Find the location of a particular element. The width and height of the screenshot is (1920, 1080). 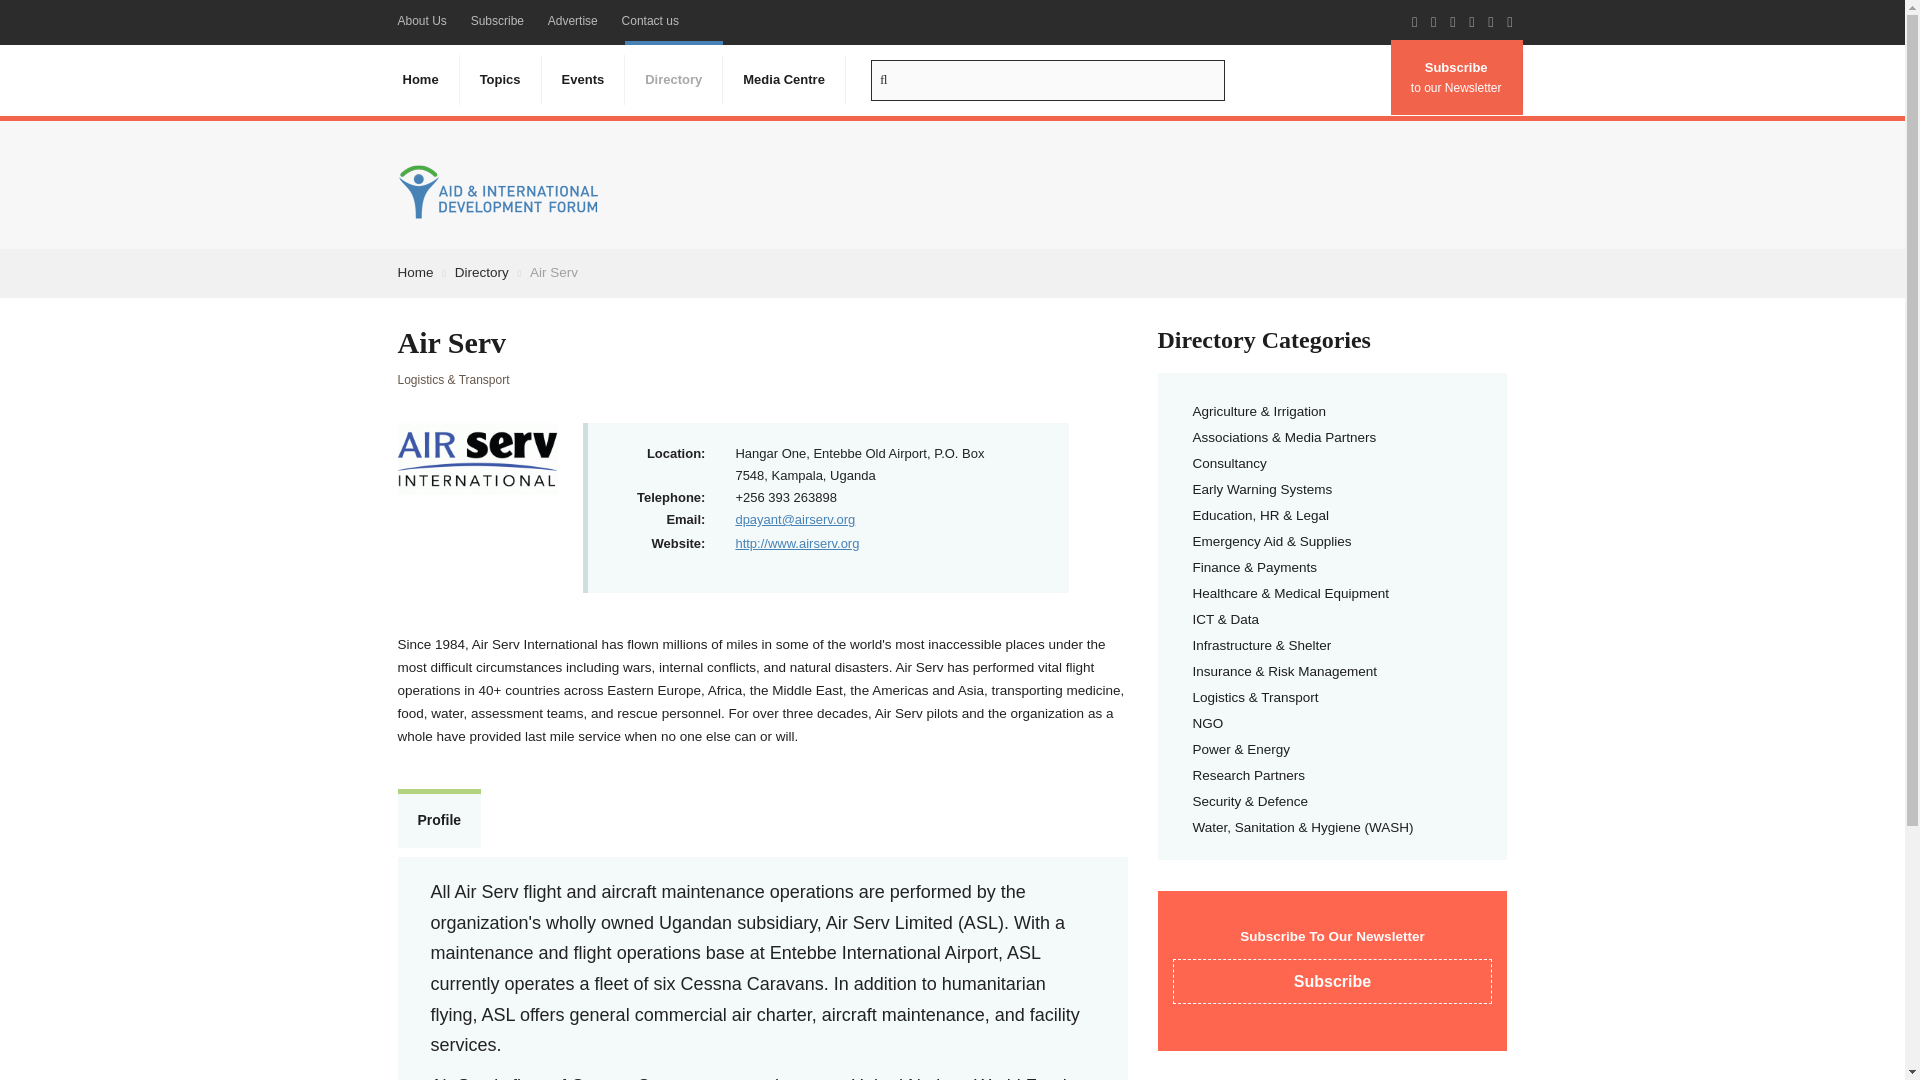

About Us is located at coordinates (422, 21).